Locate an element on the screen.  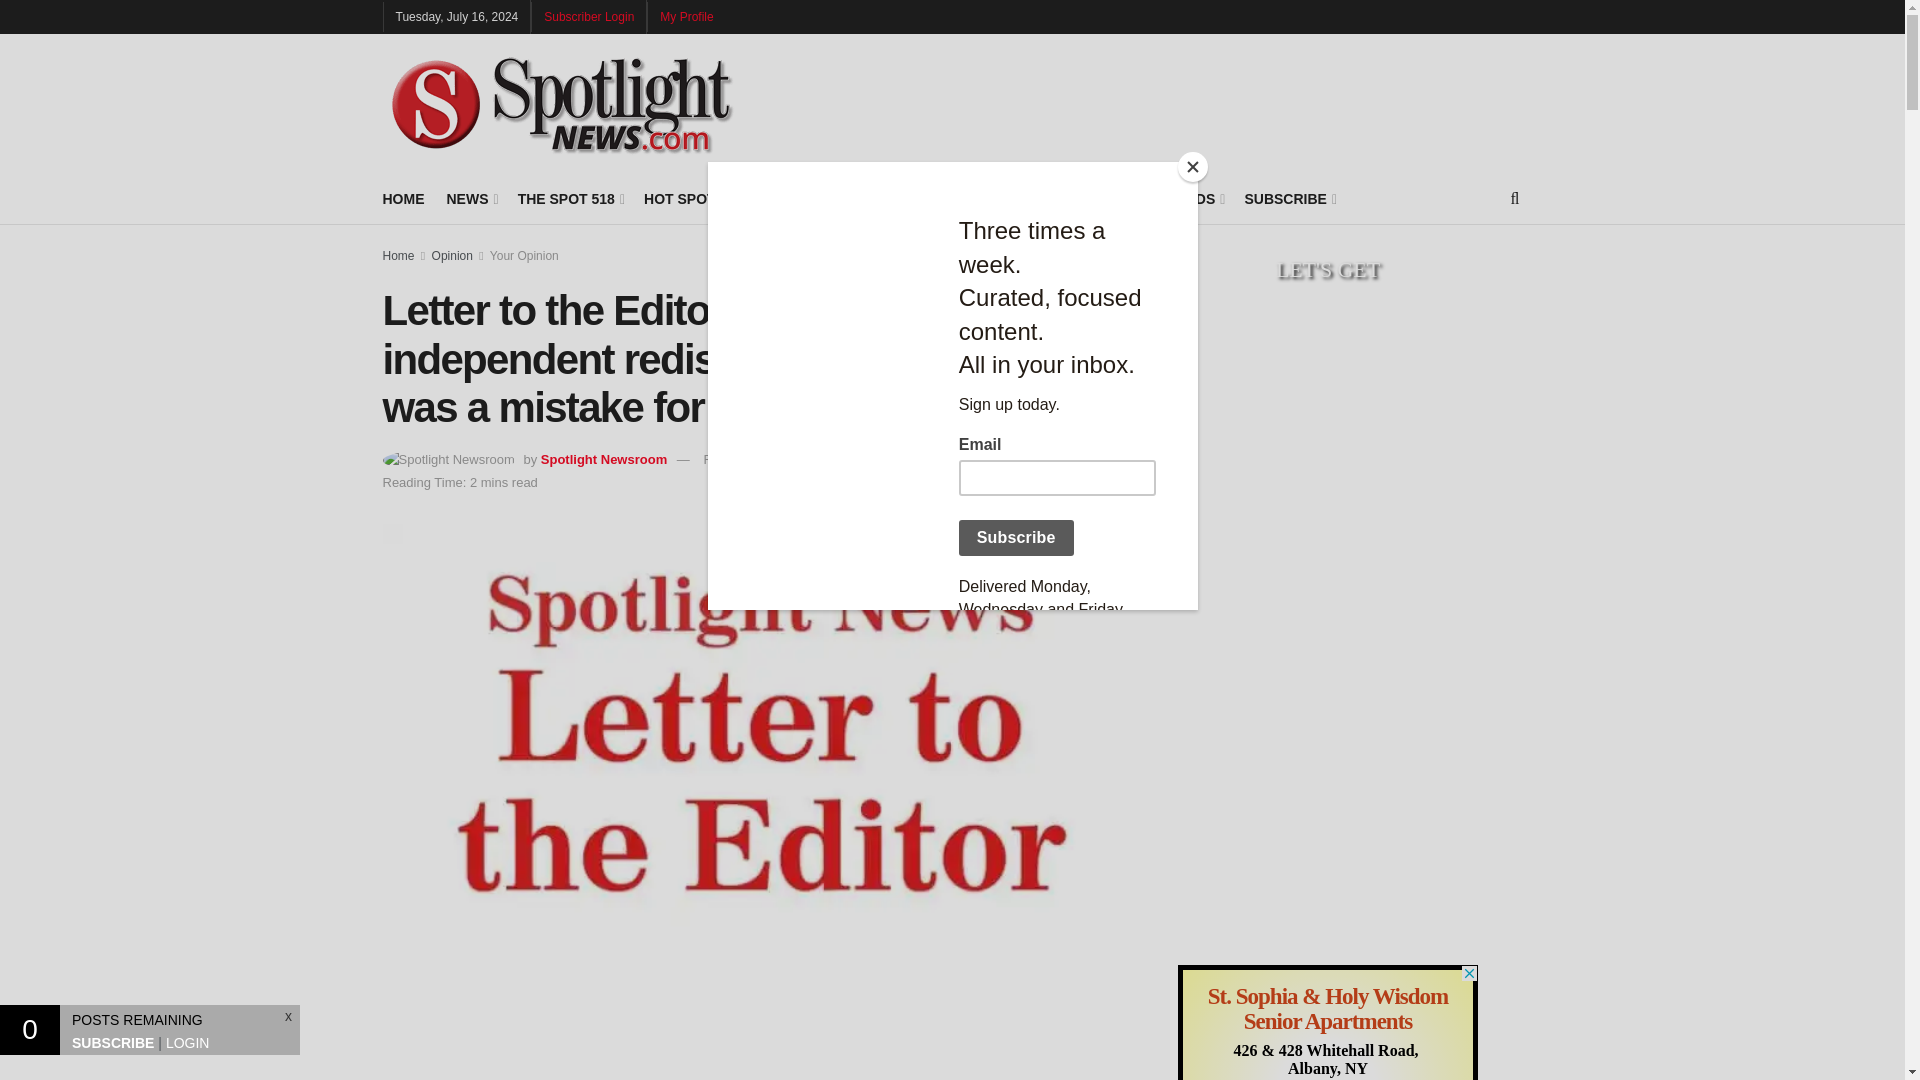
My Profile is located at coordinates (686, 16).